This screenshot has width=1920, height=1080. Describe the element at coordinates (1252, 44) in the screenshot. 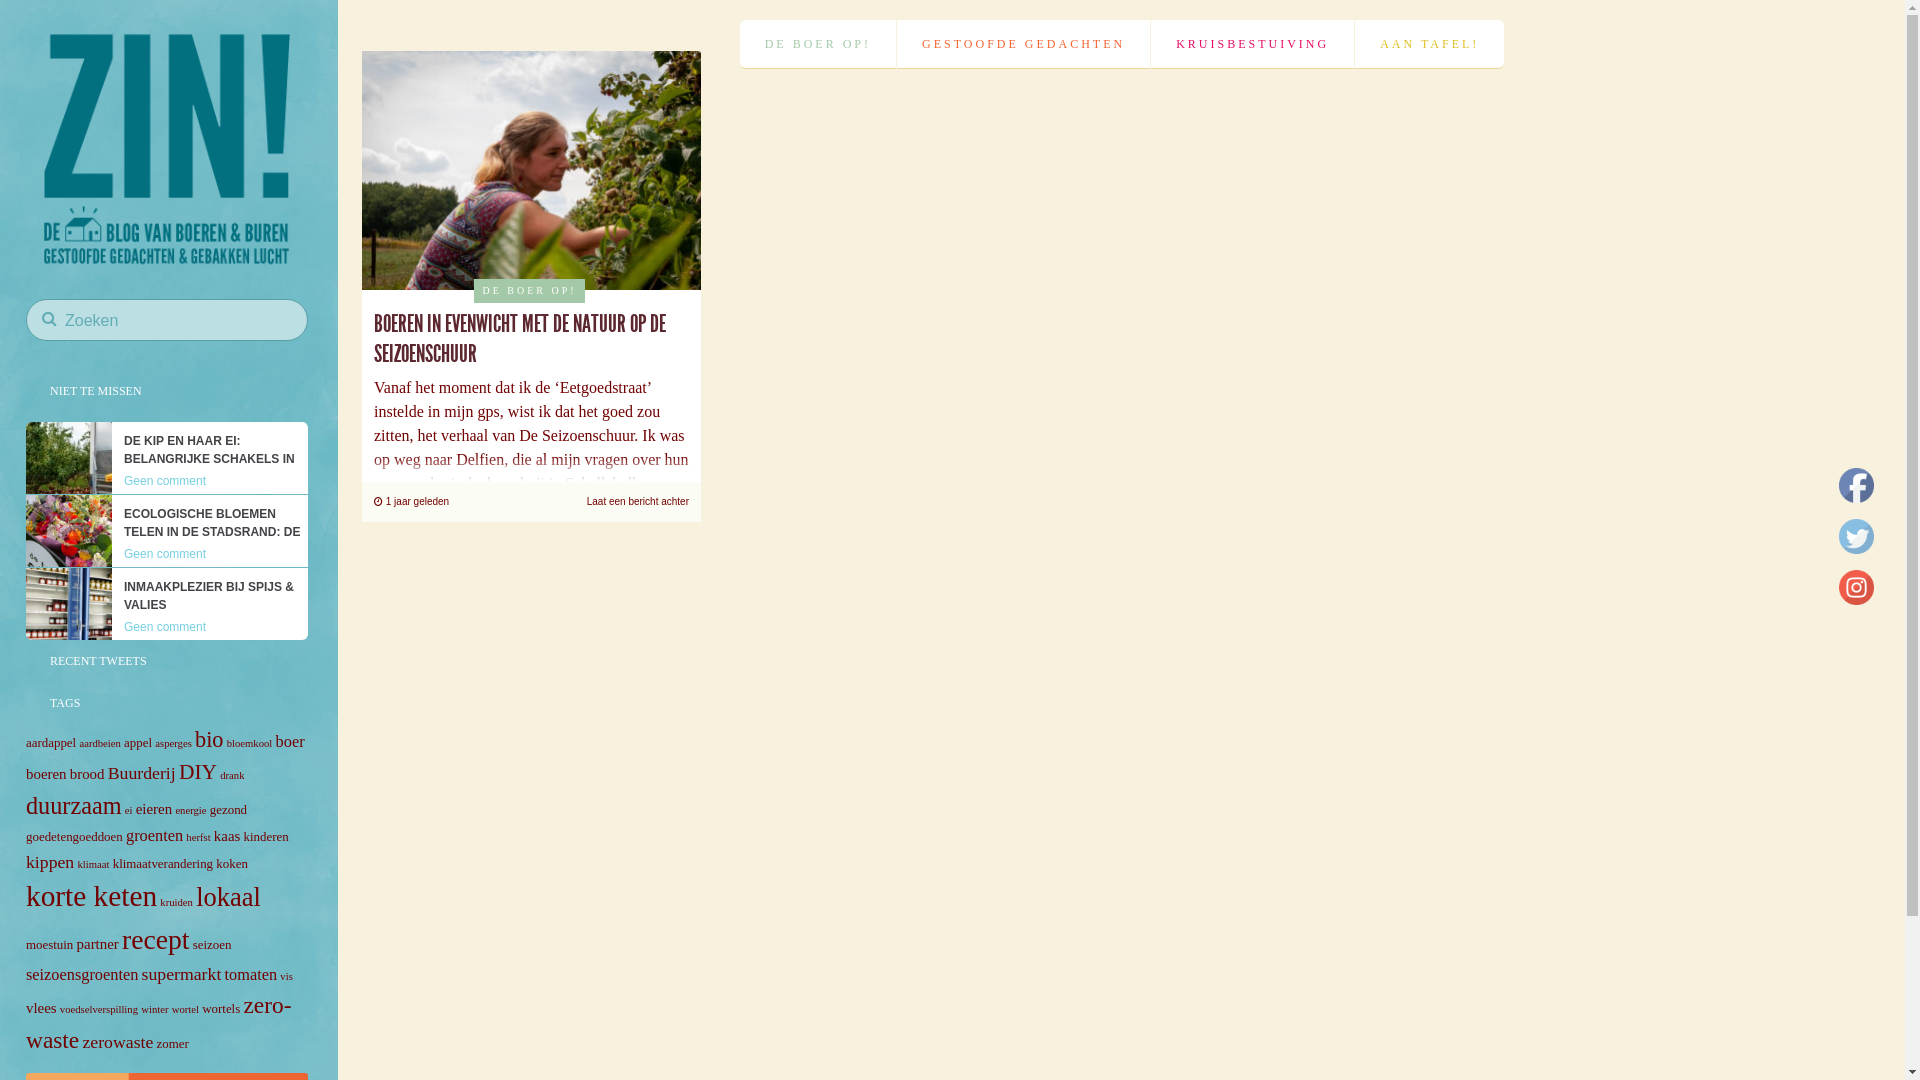

I see `KRUISBESTUIVING` at that location.